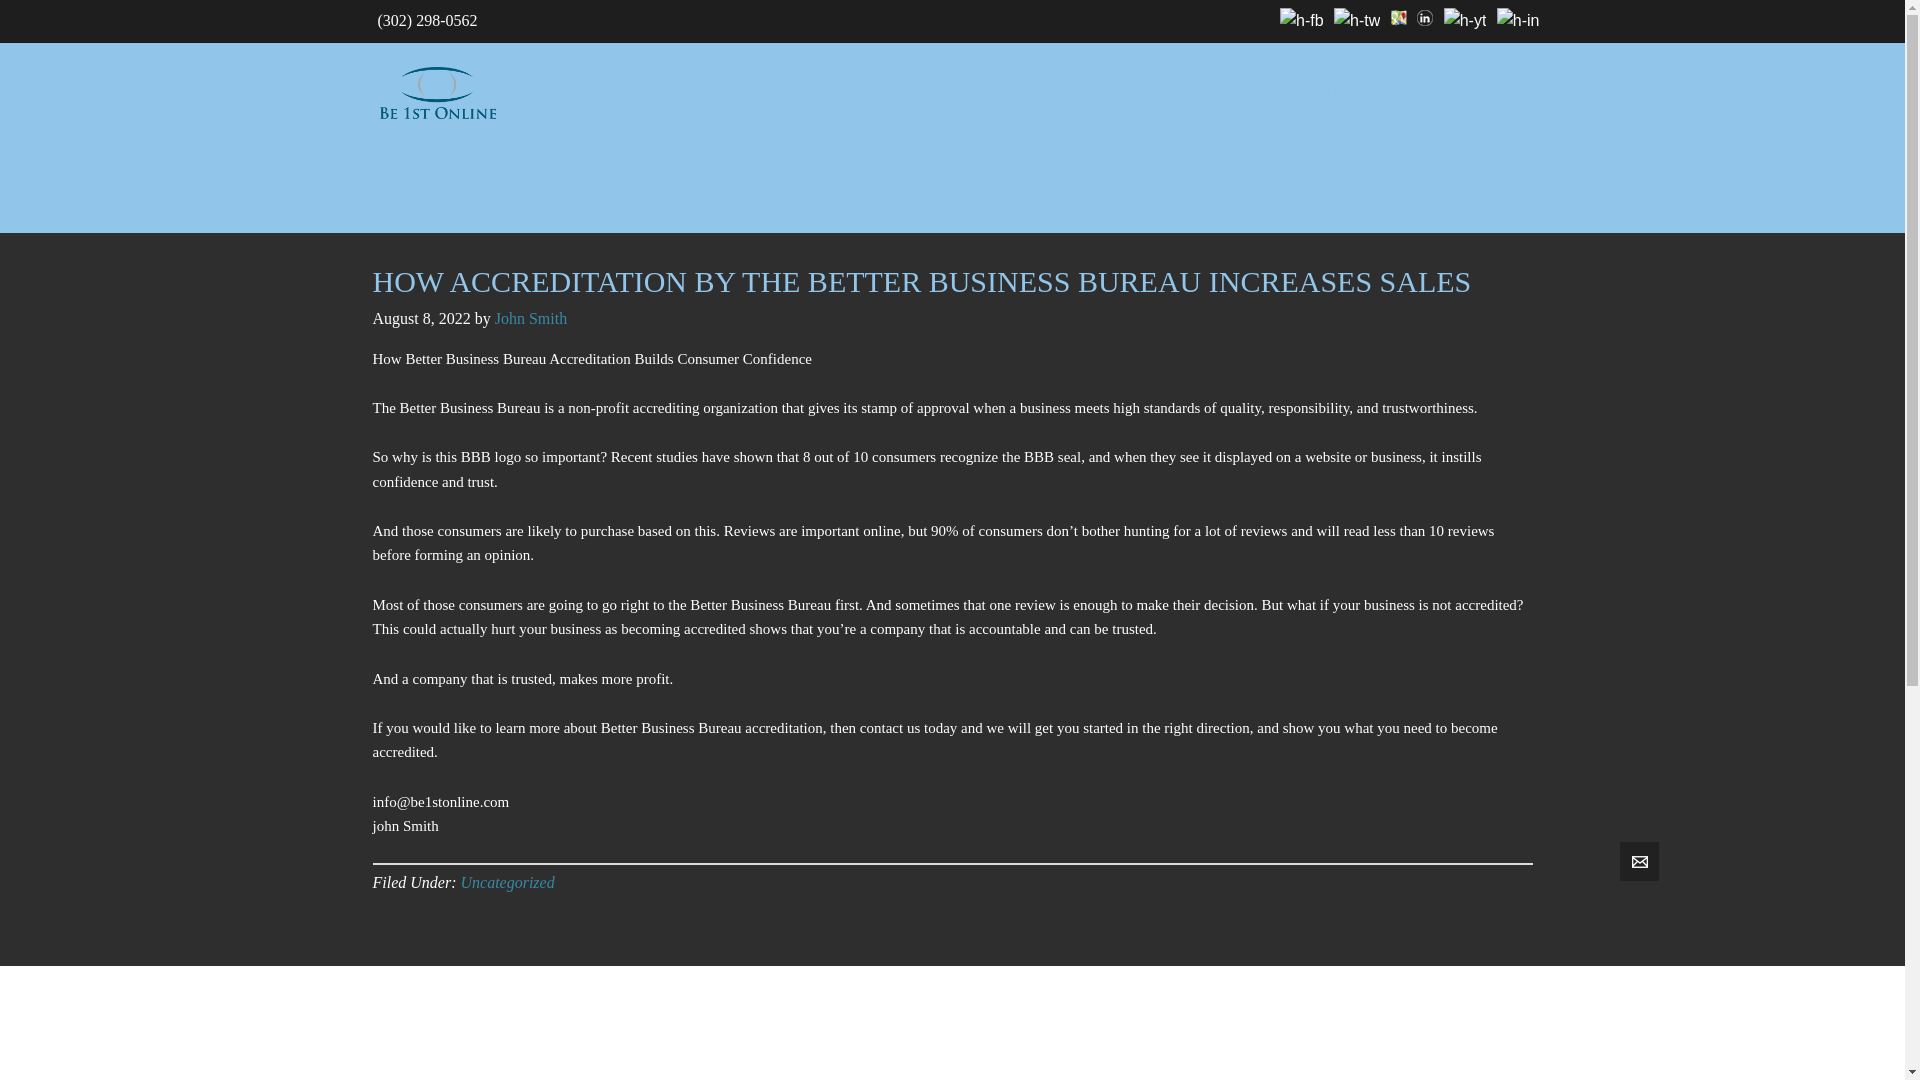 This screenshot has width=1920, height=1080. Describe the element at coordinates (1091, 91) in the screenshot. I see `HOME` at that location.